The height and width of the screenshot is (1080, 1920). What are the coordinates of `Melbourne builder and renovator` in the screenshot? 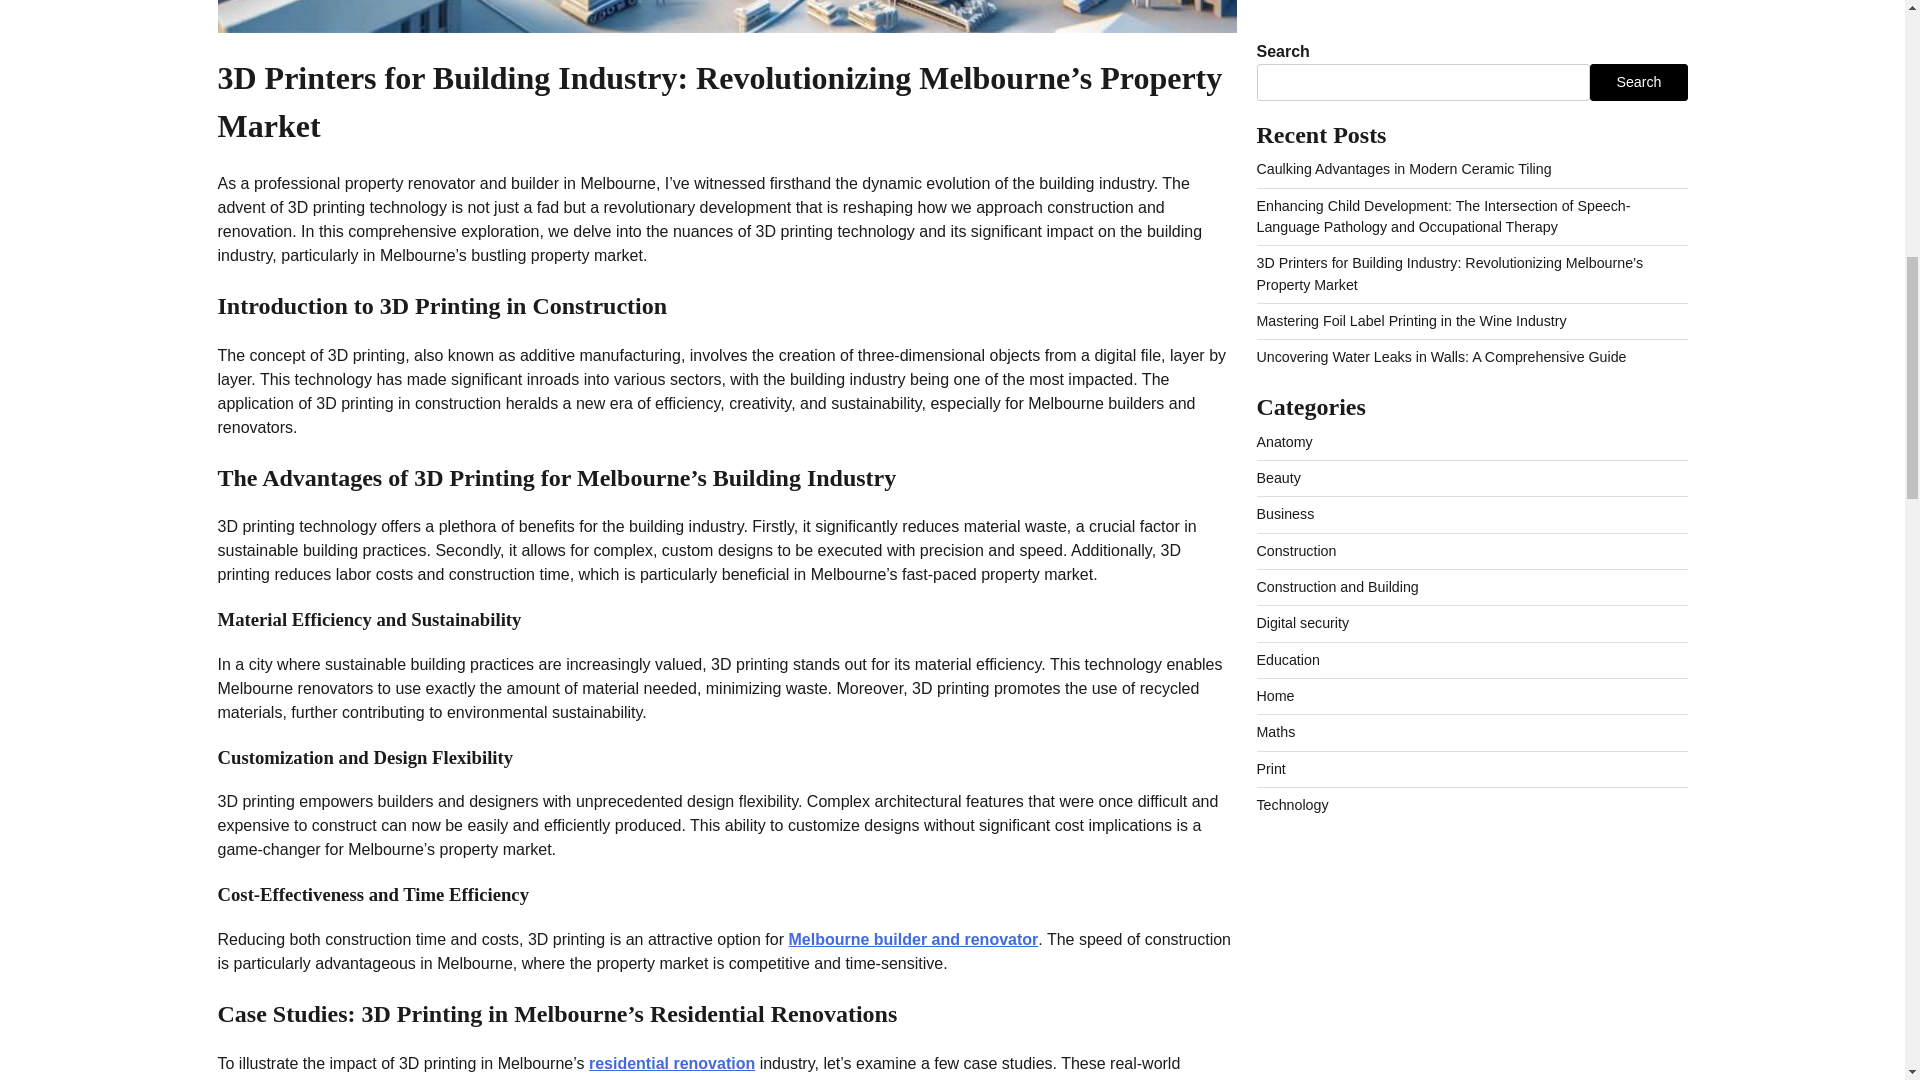 It's located at (912, 939).